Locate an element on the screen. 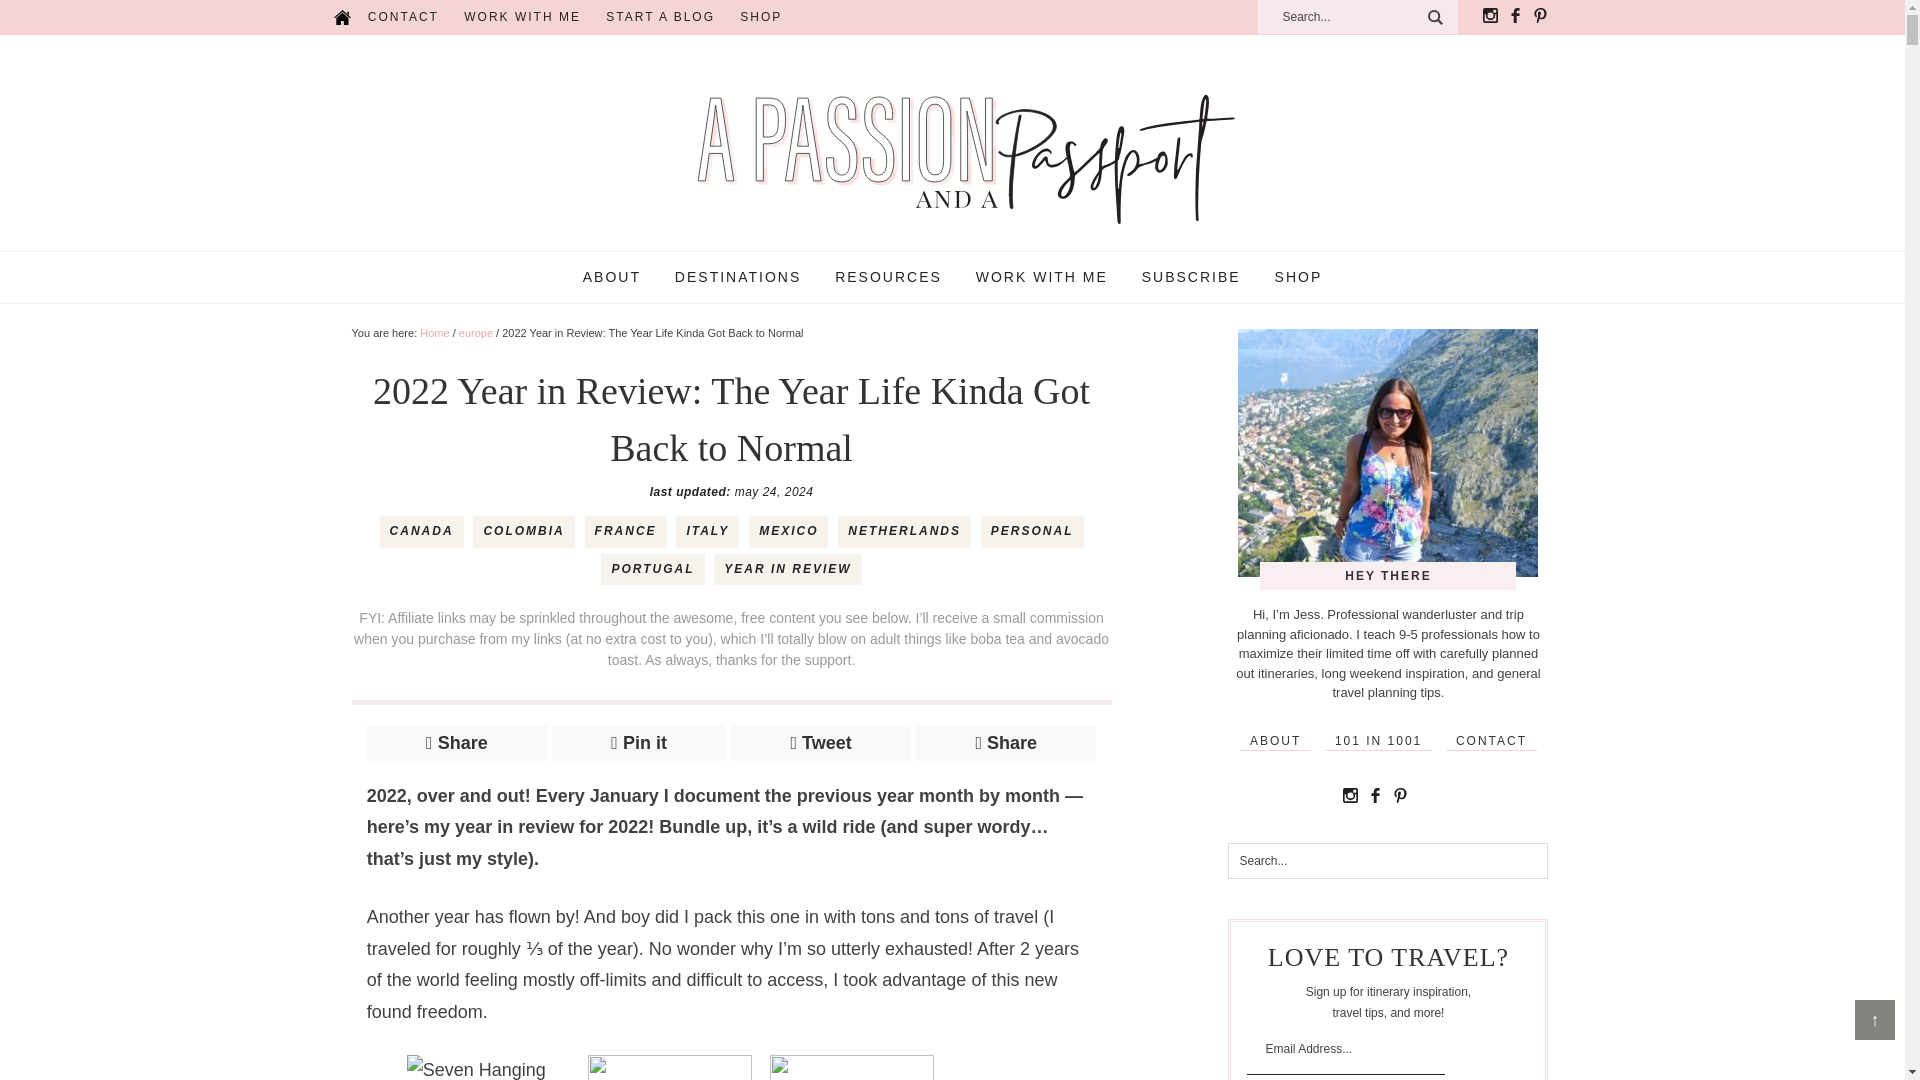 The width and height of the screenshot is (1920, 1080). CONTACT is located at coordinates (403, 17).